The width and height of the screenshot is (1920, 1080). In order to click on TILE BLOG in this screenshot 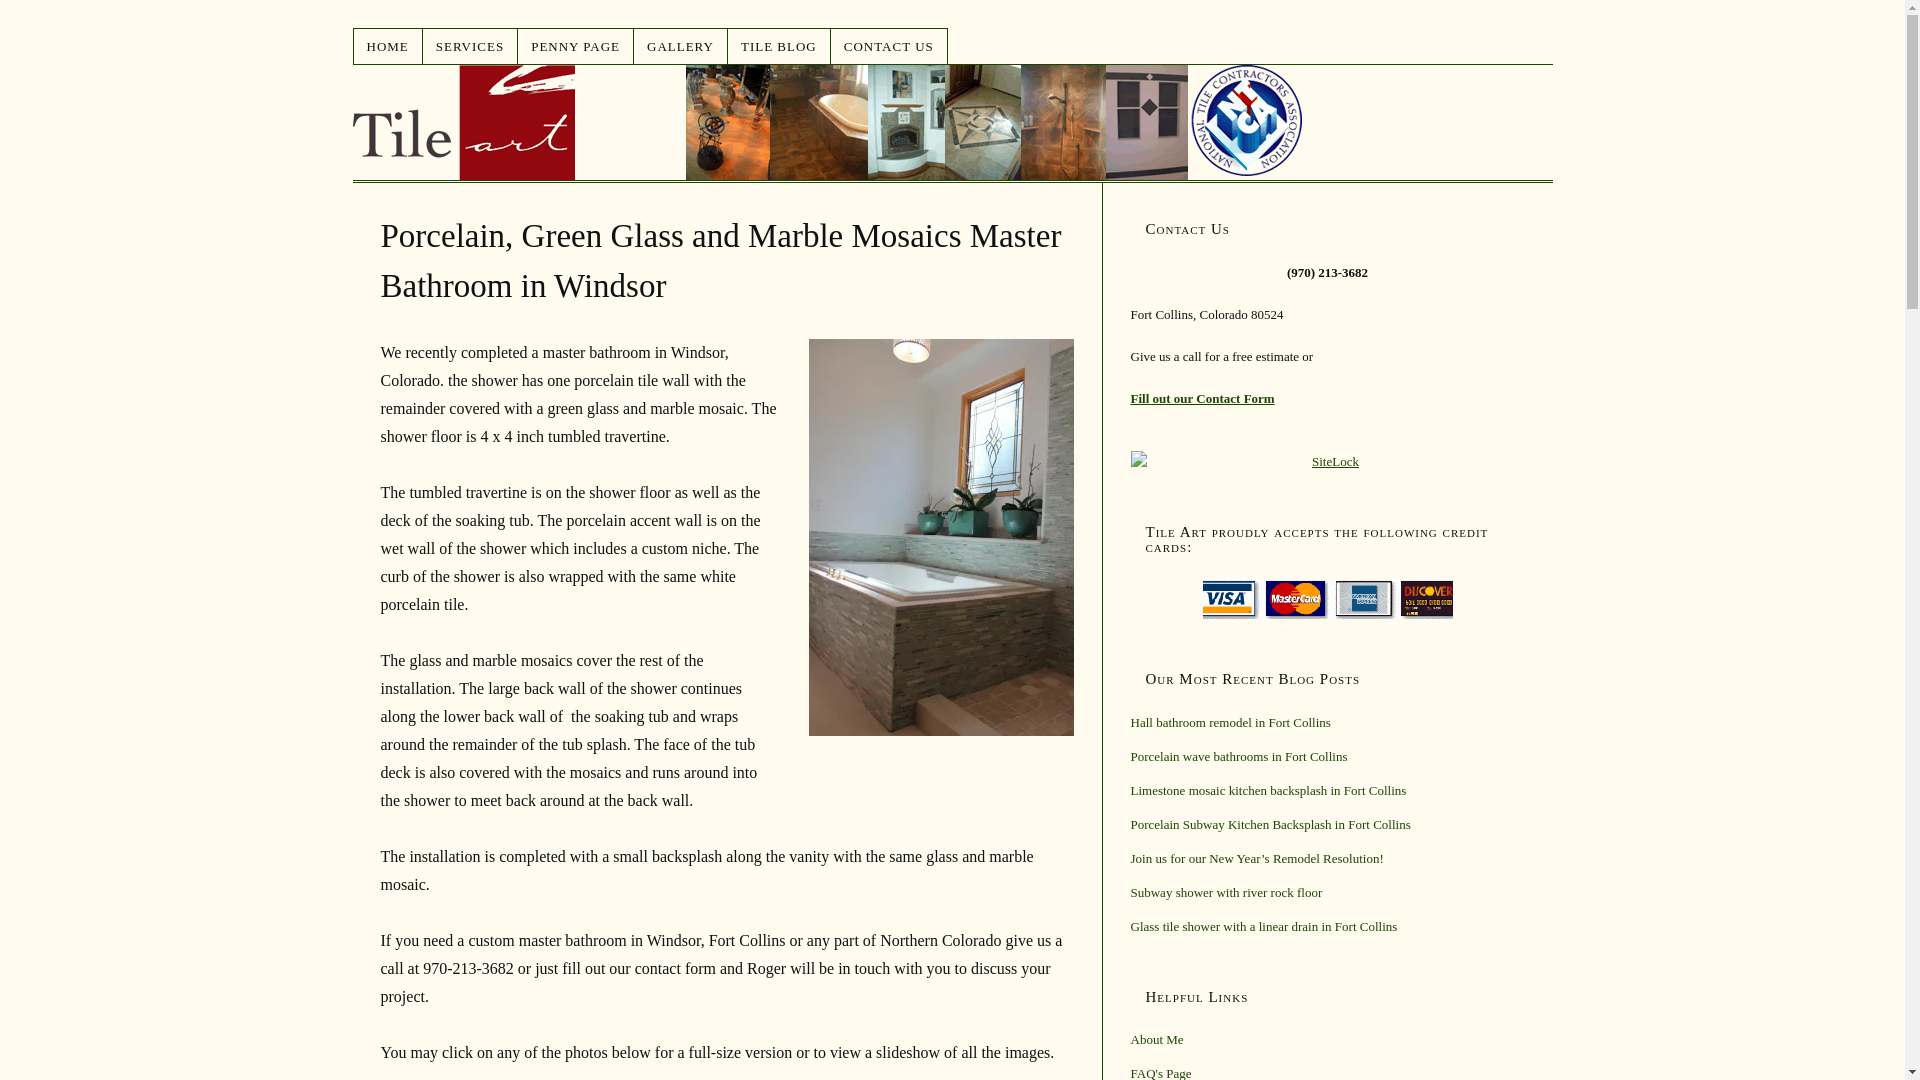, I will do `click(779, 46)`.